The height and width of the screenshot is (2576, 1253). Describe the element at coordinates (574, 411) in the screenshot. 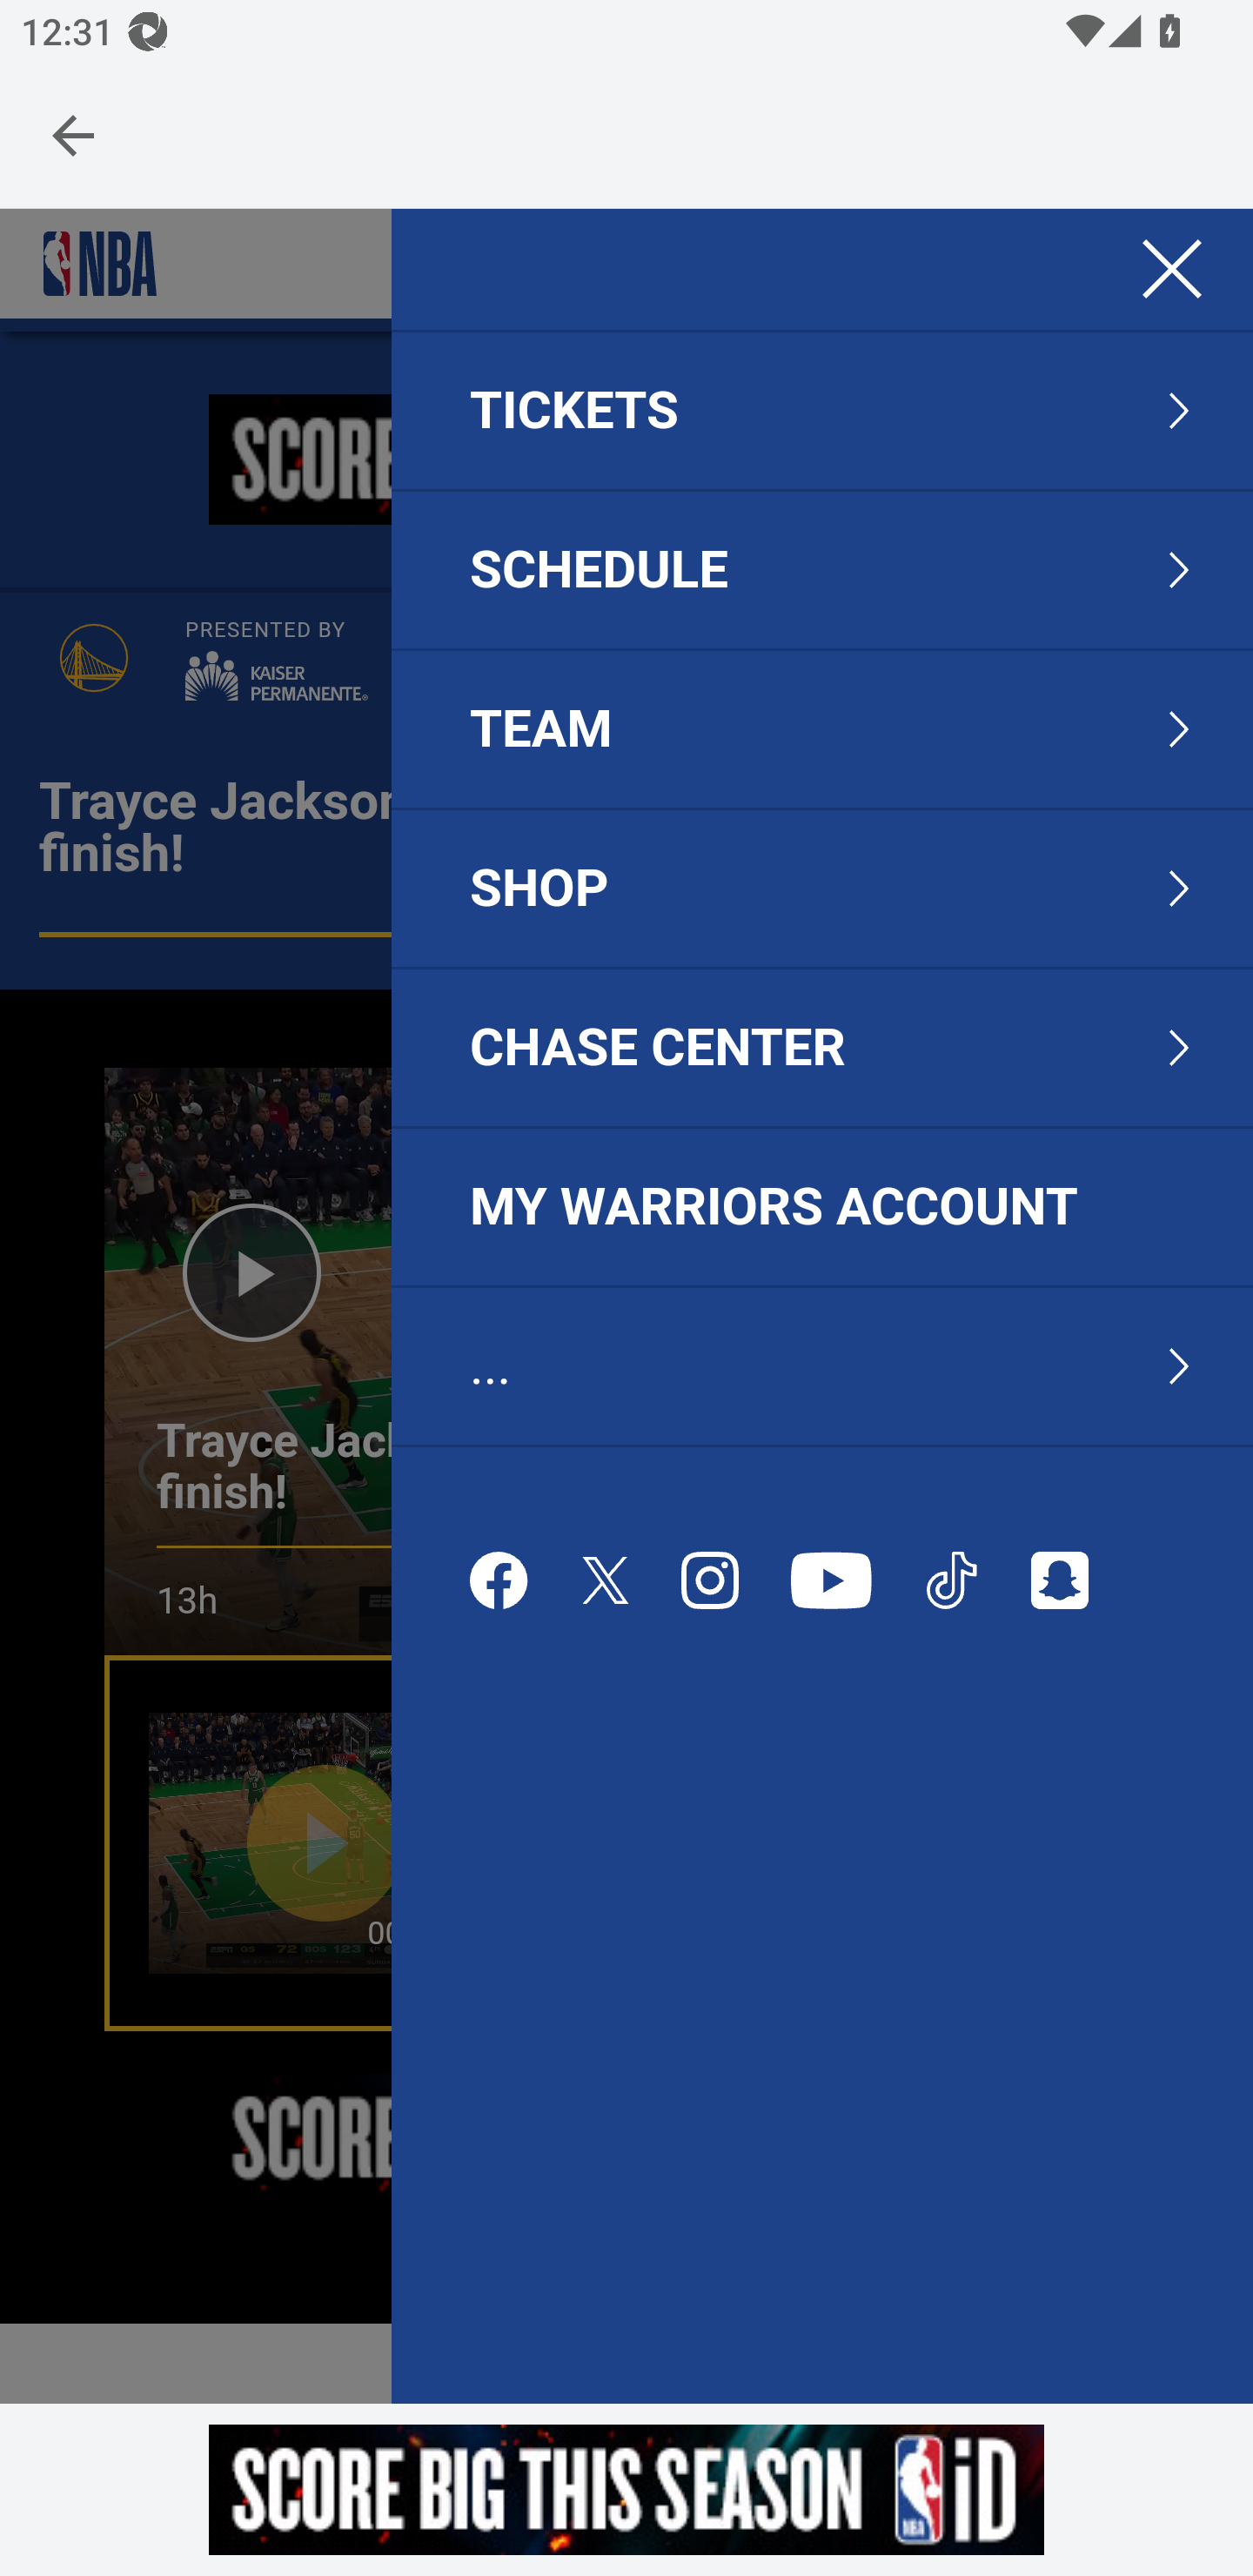

I see `TICKETS` at that location.